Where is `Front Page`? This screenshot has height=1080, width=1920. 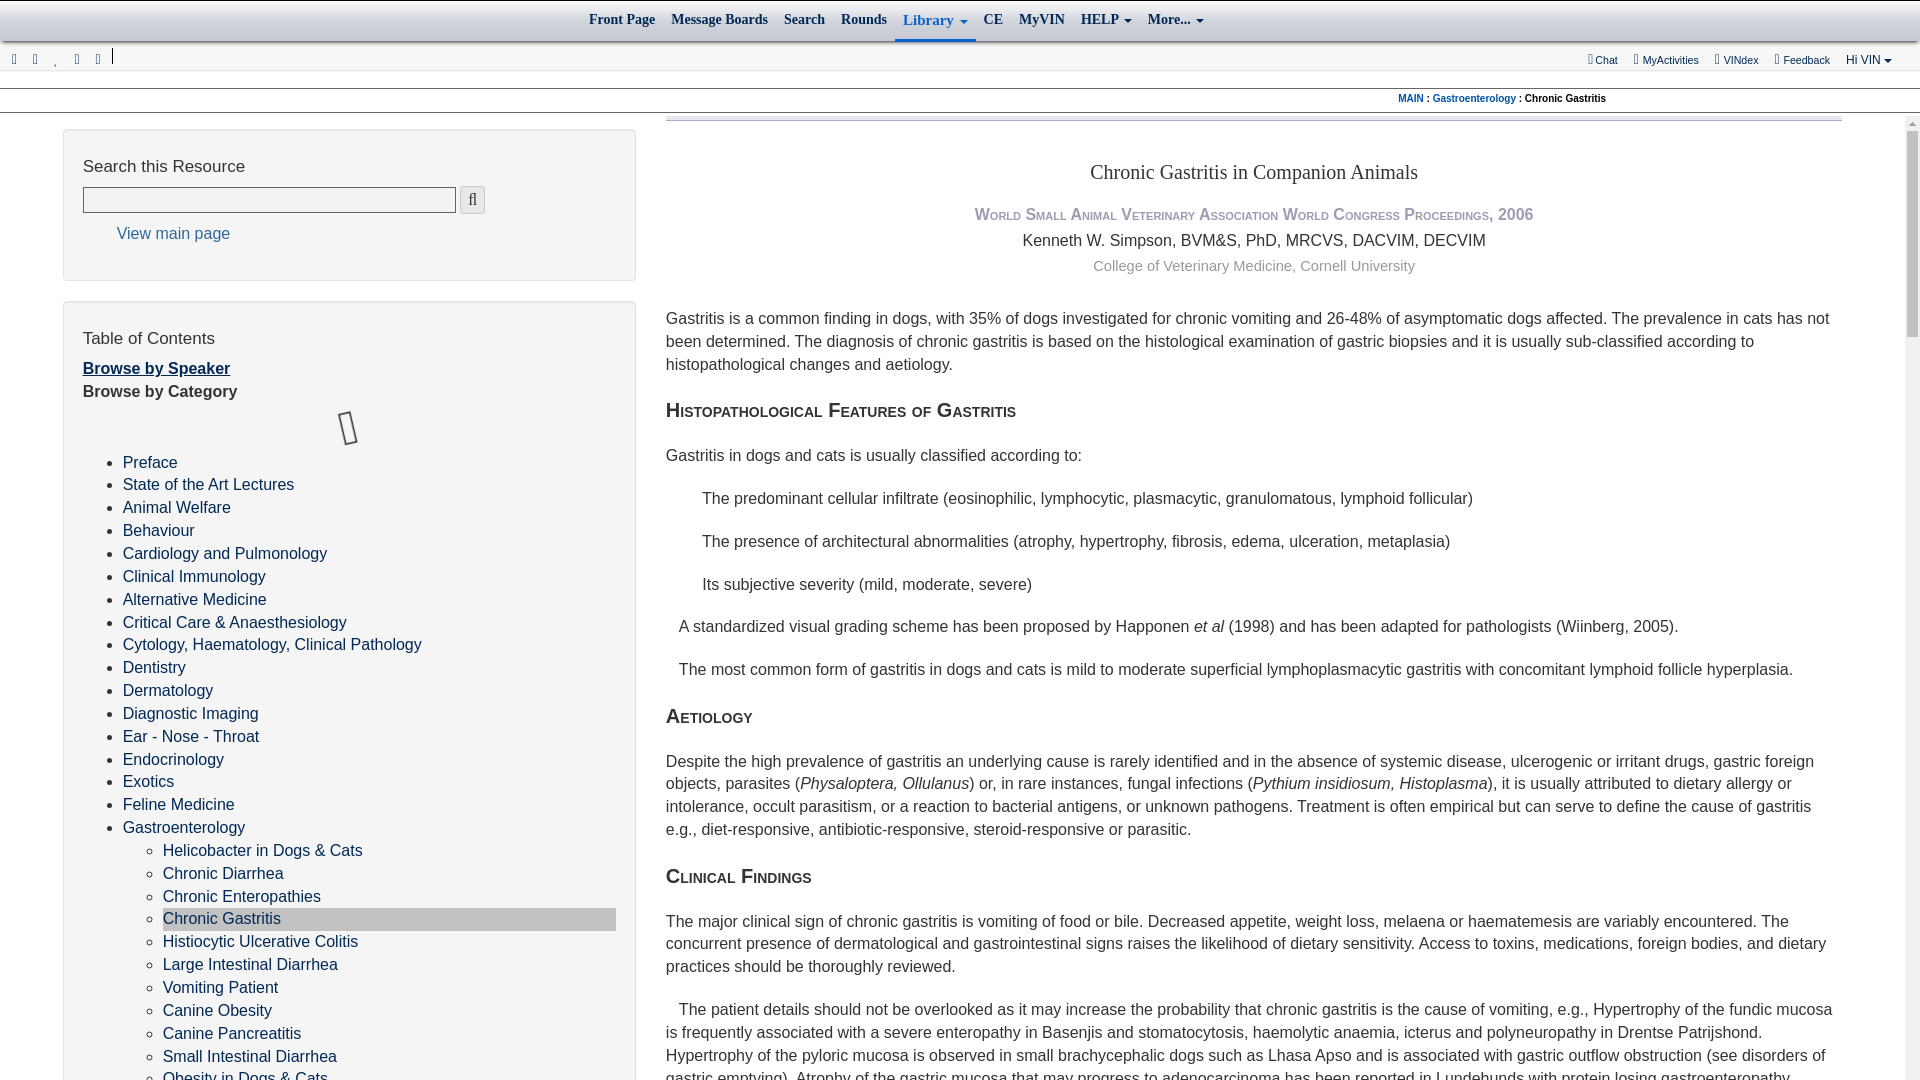 Front Page is located at coordinates (622, 20).